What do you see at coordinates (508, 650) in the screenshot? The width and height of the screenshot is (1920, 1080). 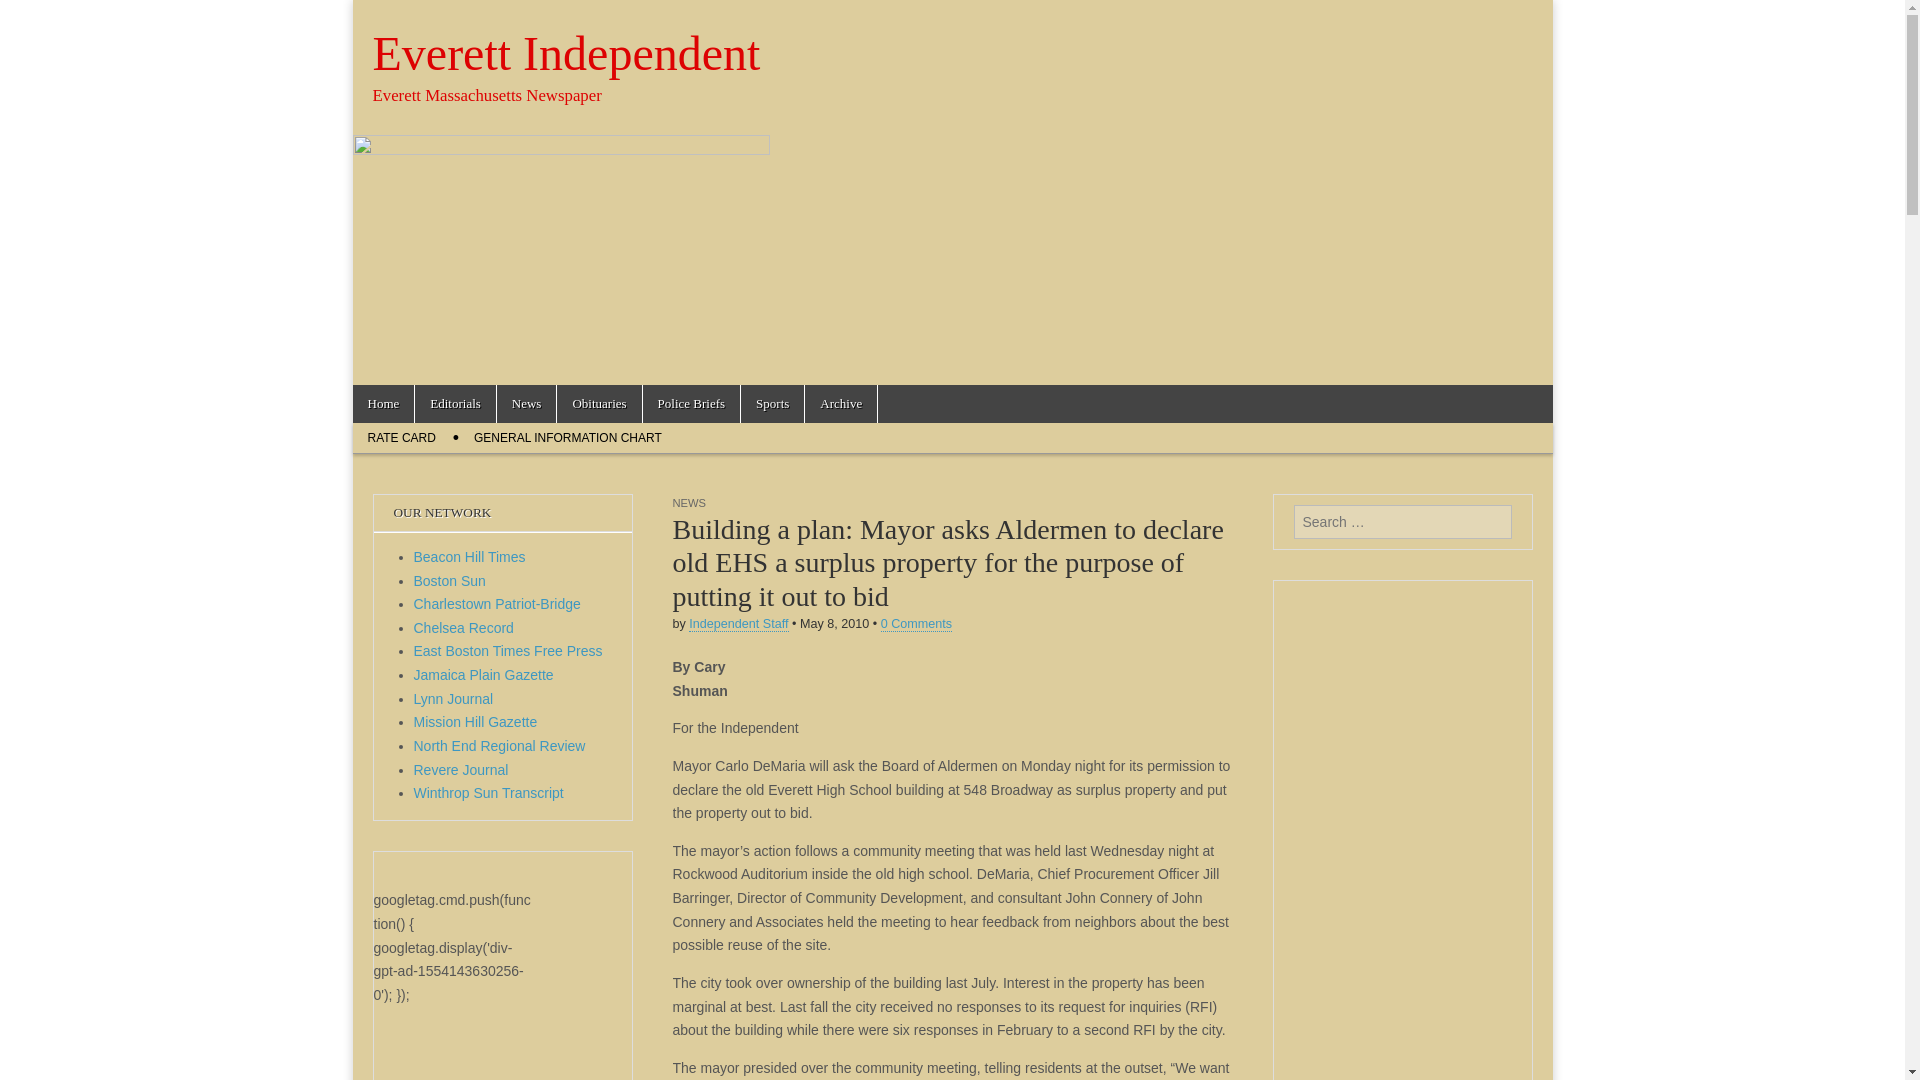 I see `East Boston Times Free Press` at bounding box center [508, 650].